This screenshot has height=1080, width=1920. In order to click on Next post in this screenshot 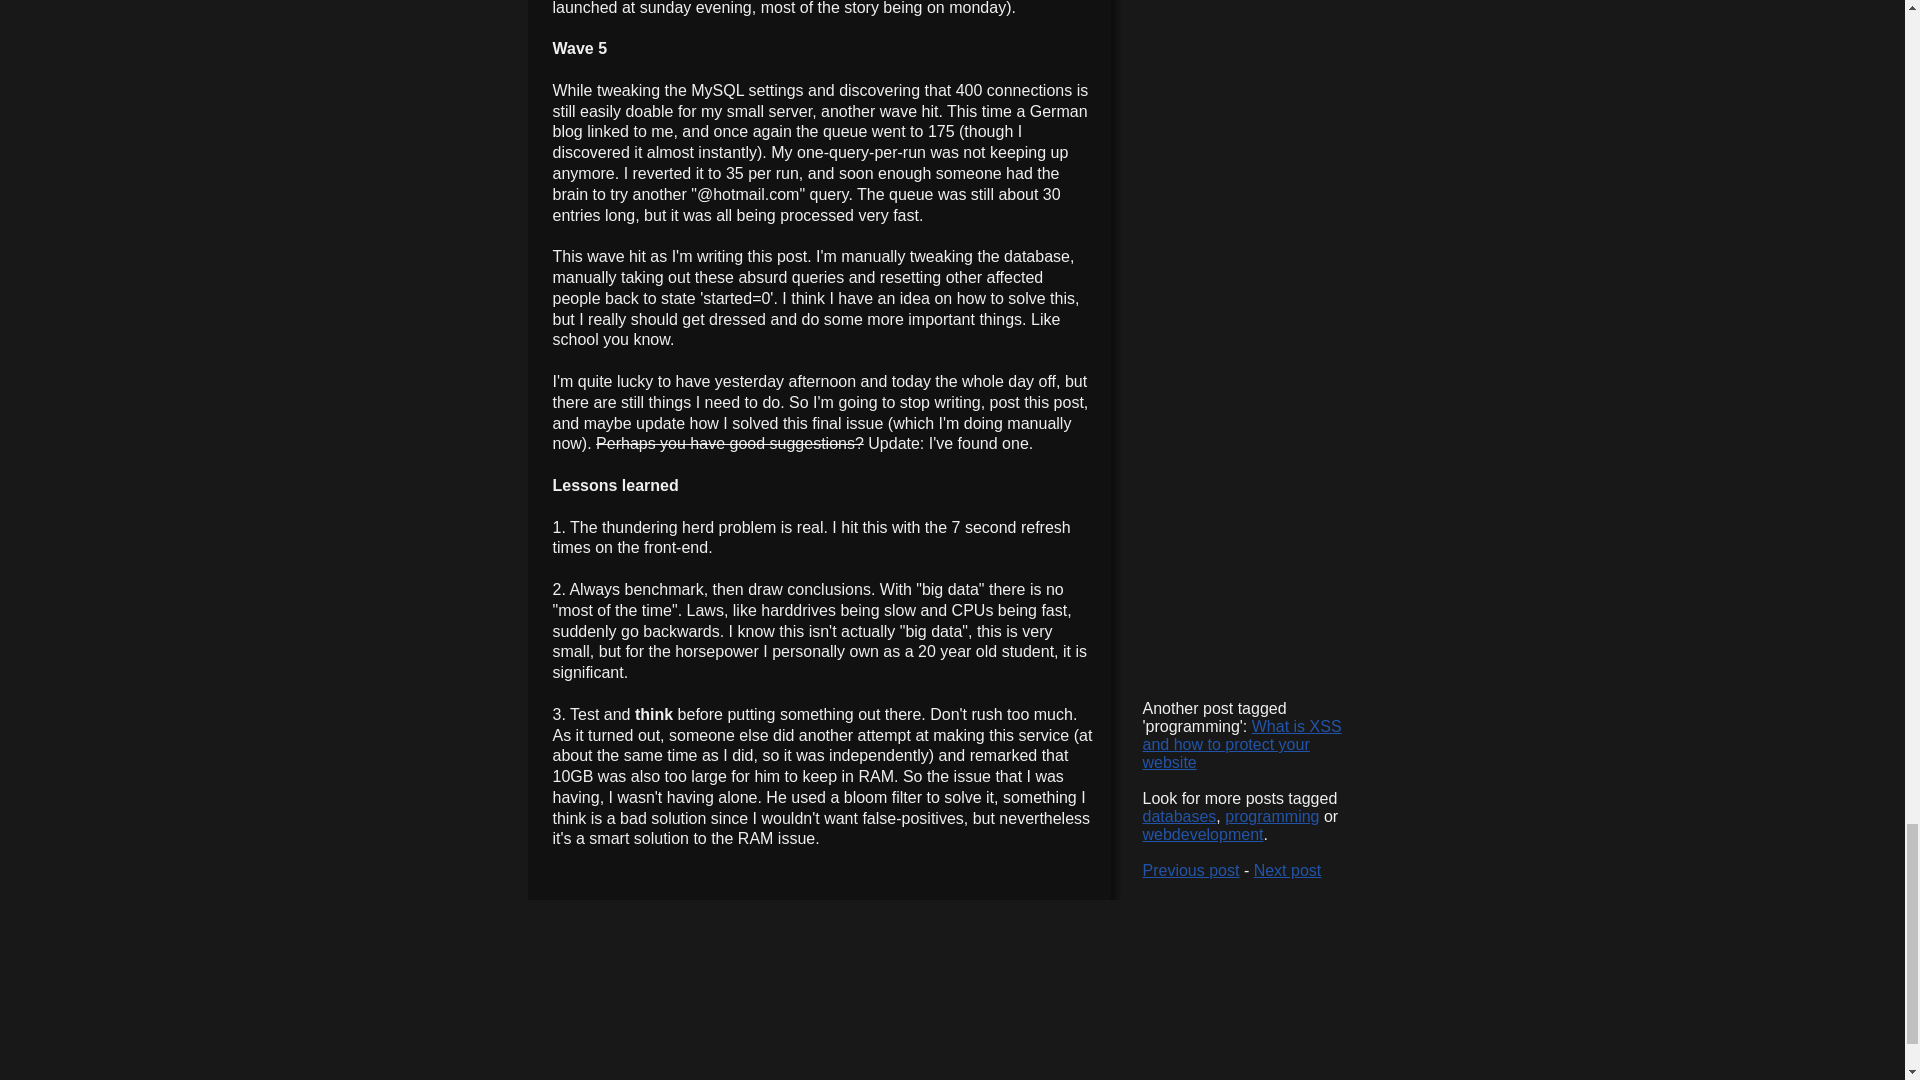, I will do `click(1288, 870)`.